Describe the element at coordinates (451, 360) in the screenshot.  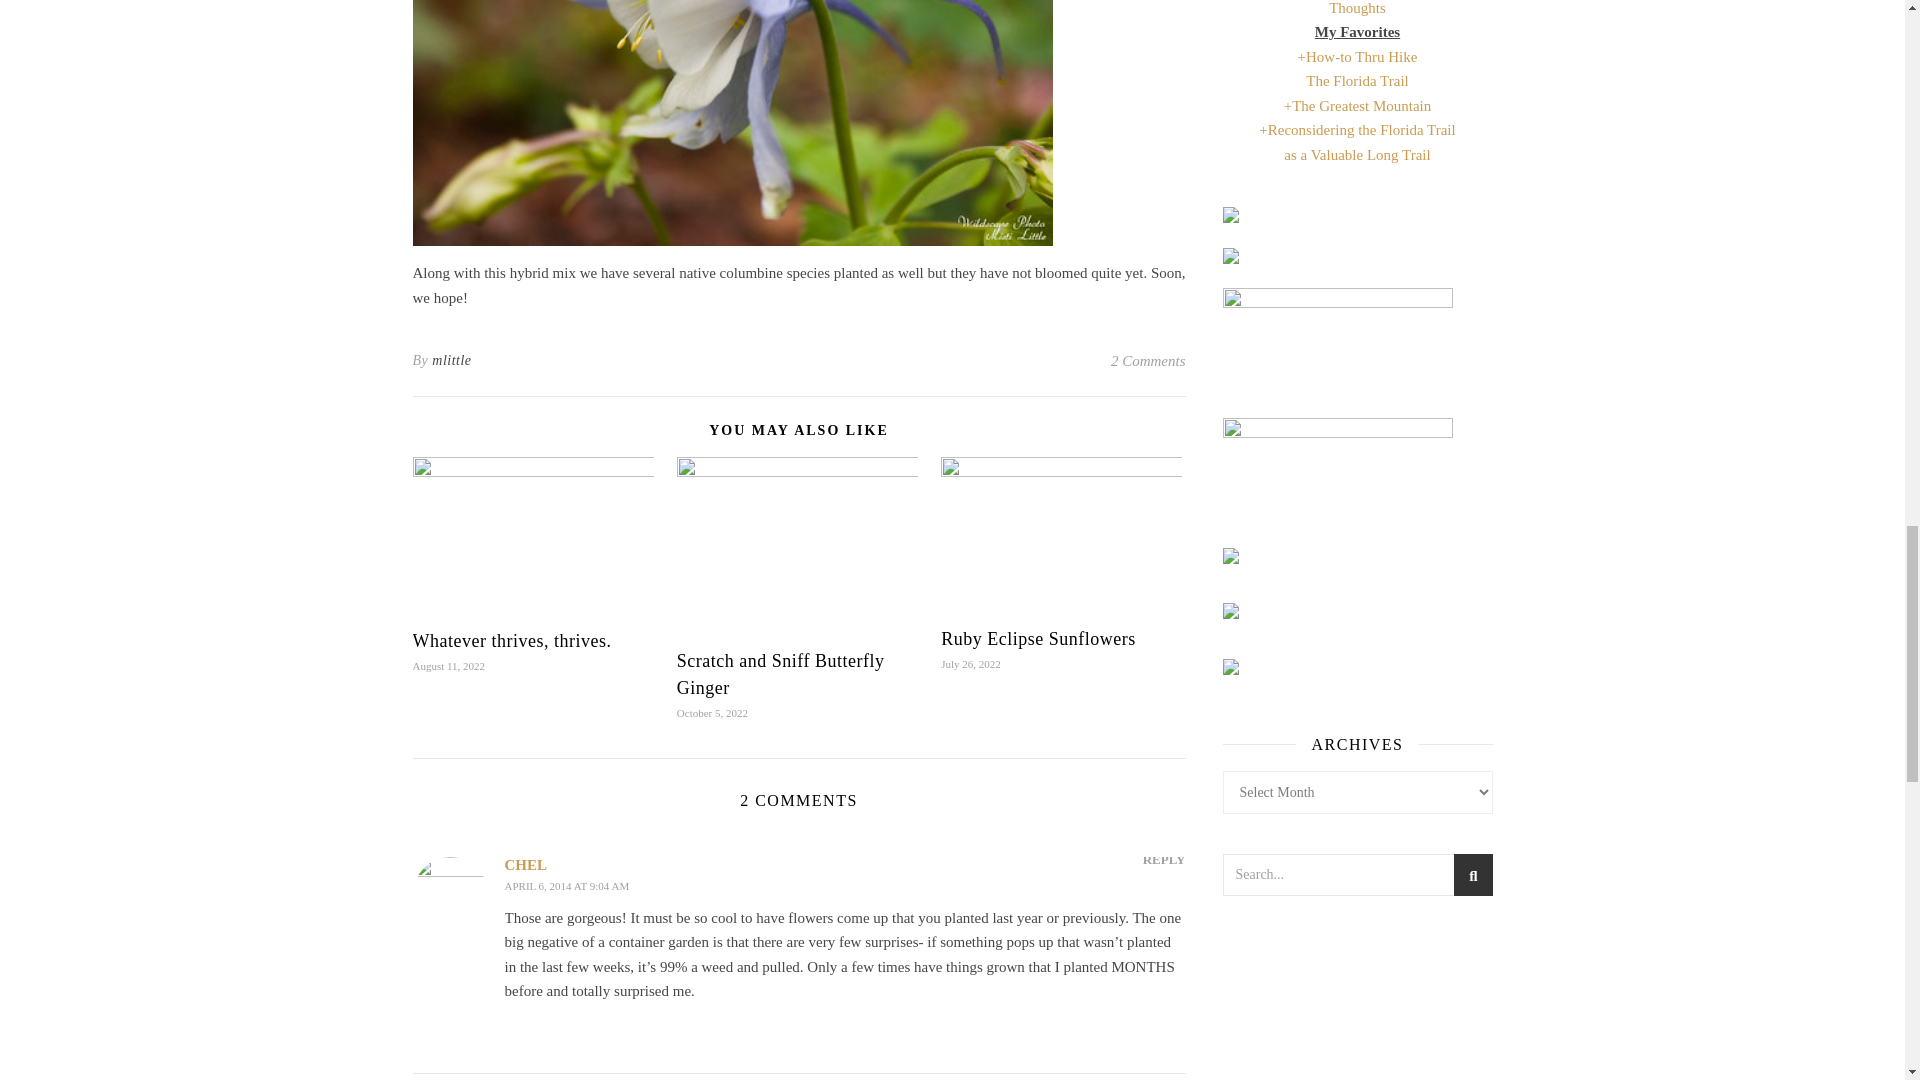
I see `Posts by mlittle` at that location.